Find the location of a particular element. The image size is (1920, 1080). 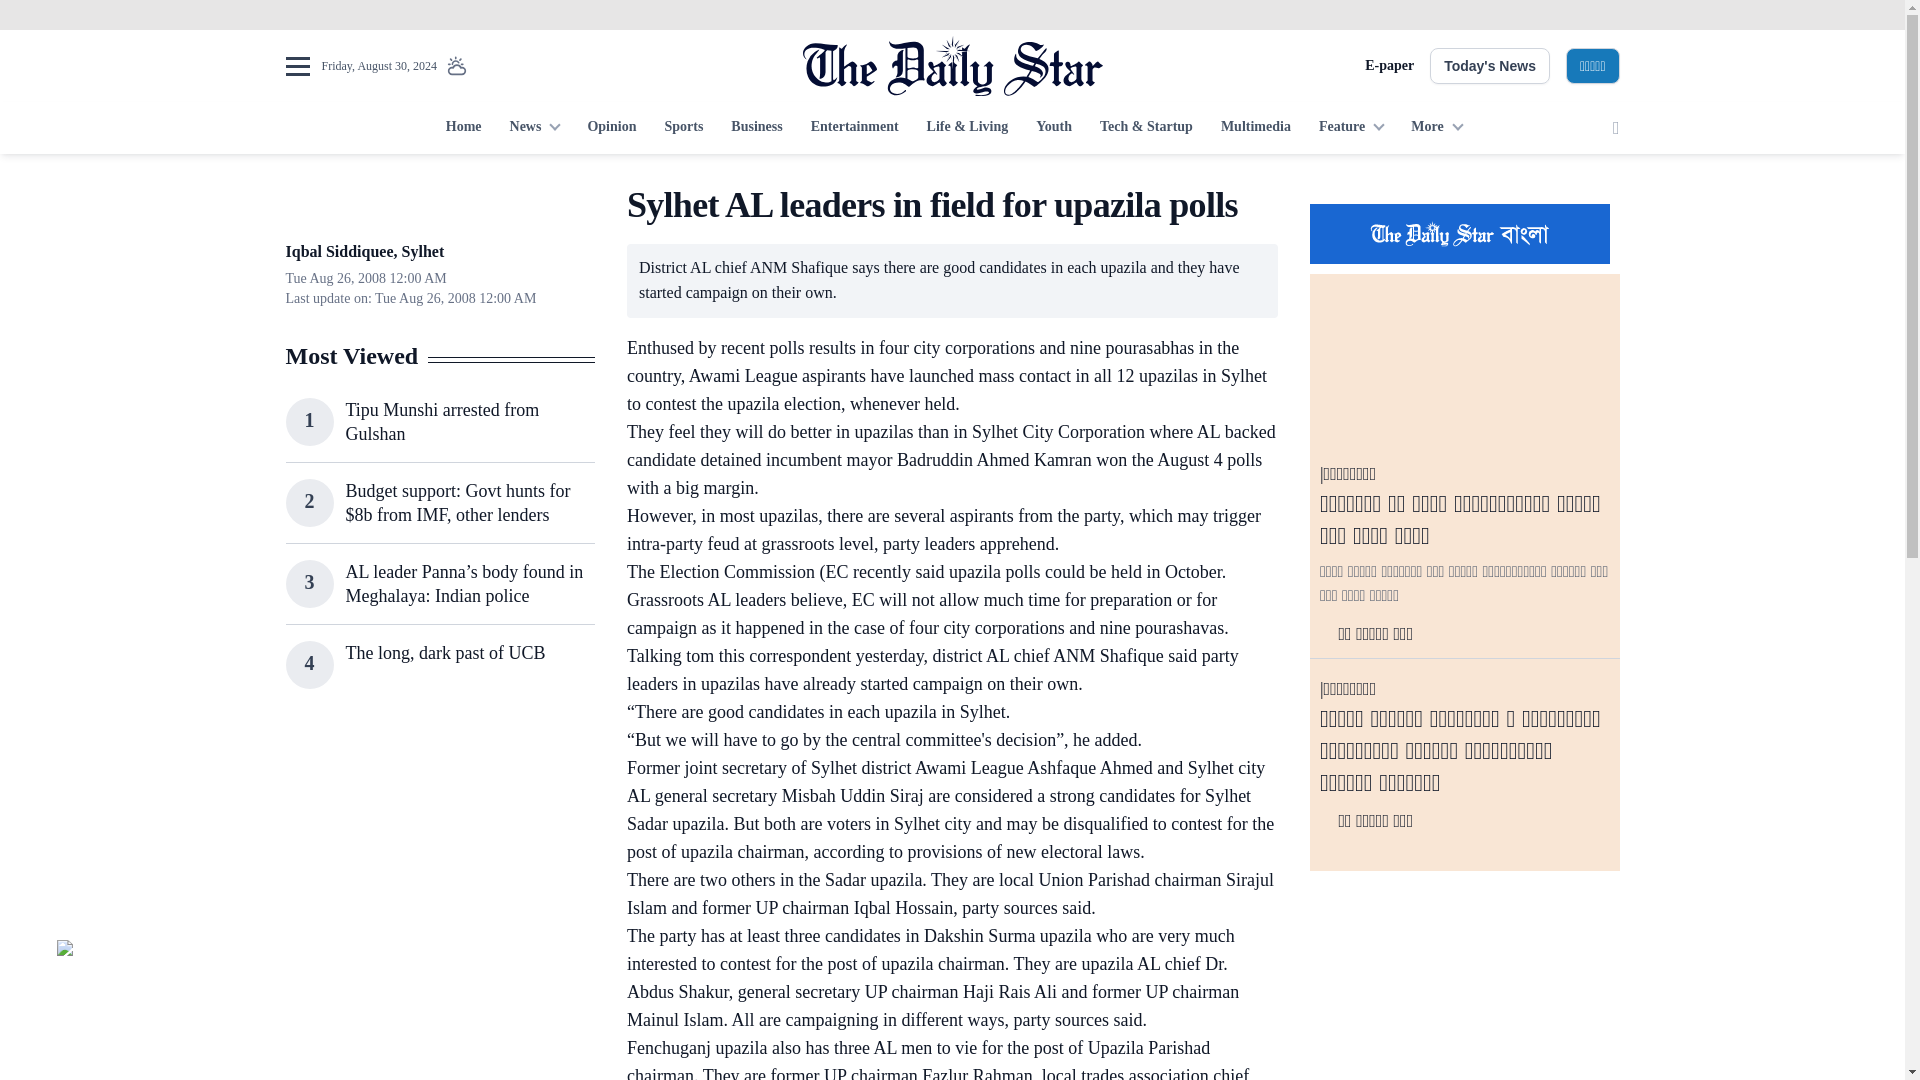

News is located at coordinates (534, 128).